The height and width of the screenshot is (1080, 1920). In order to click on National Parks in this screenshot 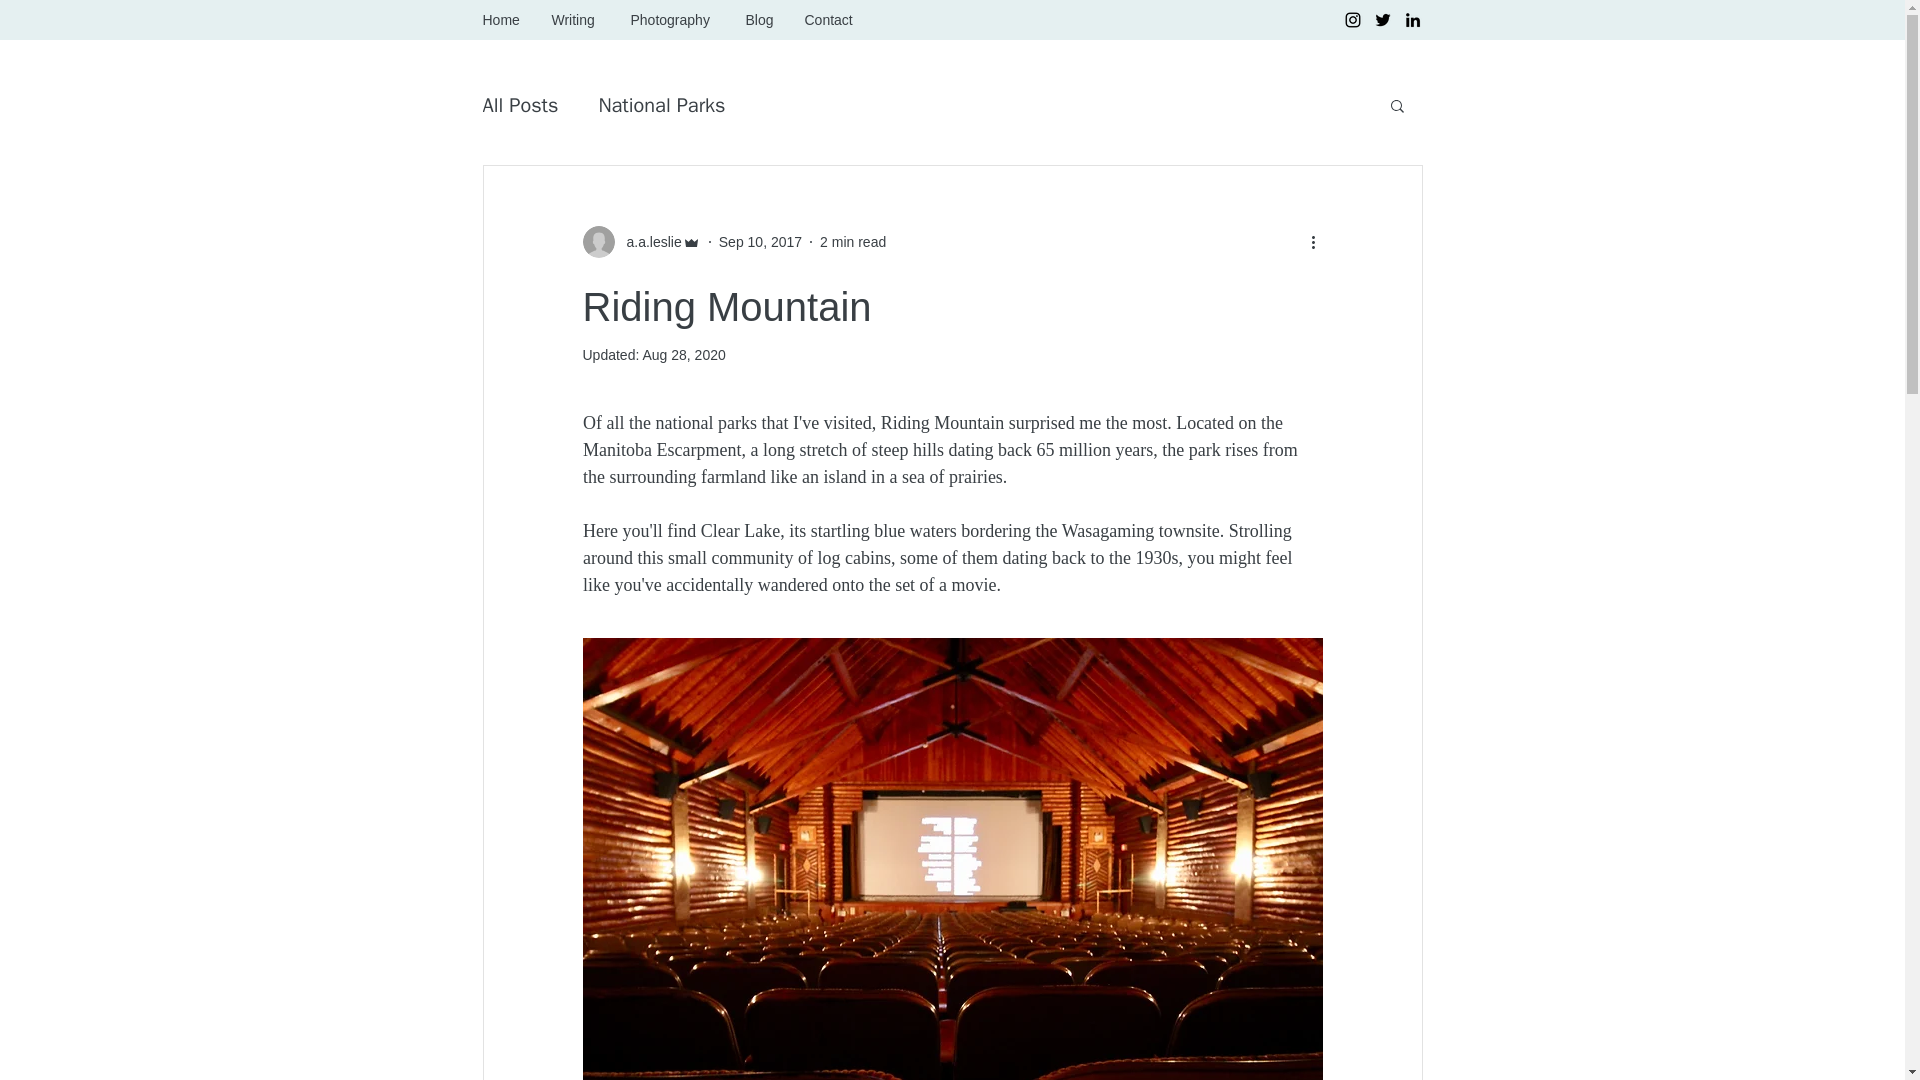, I will do `click(661, 104)`.